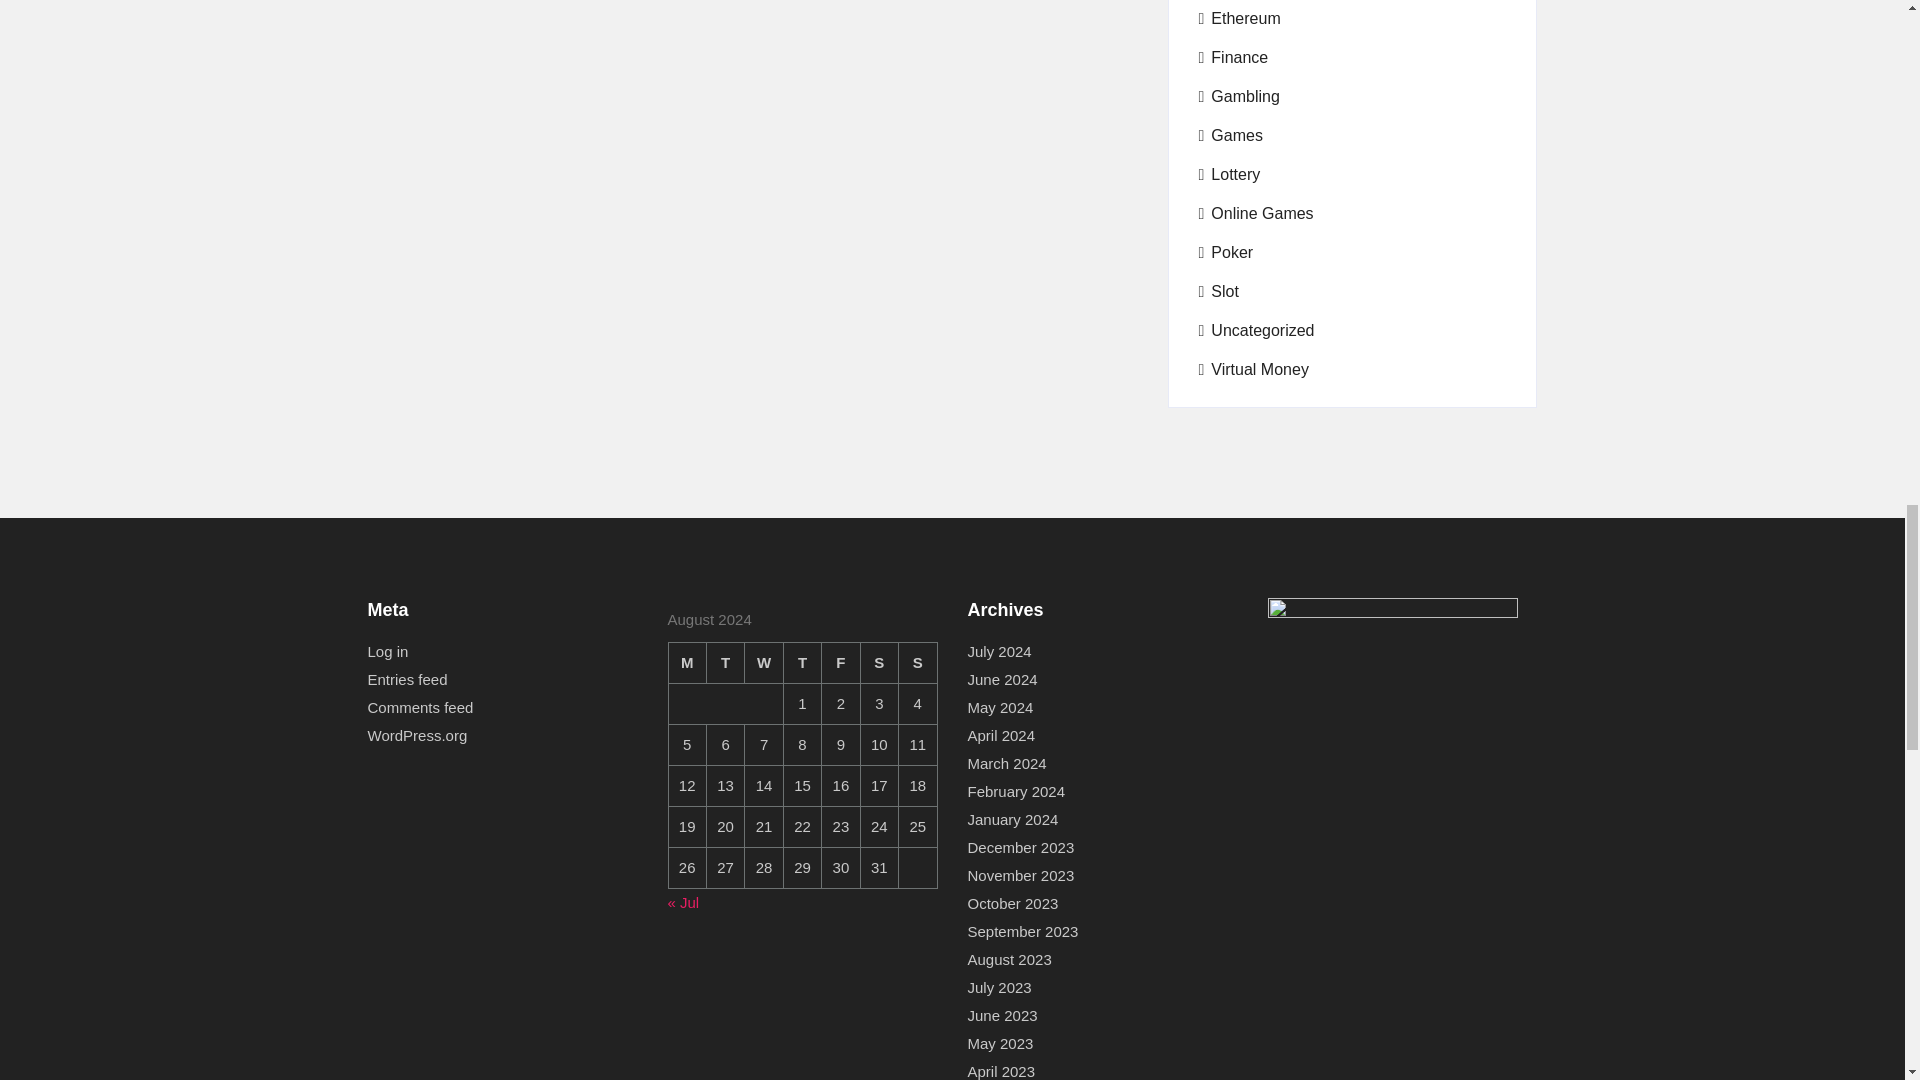 The width and height of the screenshot is (1920, 1080). What do you see at coordinates (1239, 18) in the screenshot?
I see `Ethereum` at bounding box center [1239, 18].